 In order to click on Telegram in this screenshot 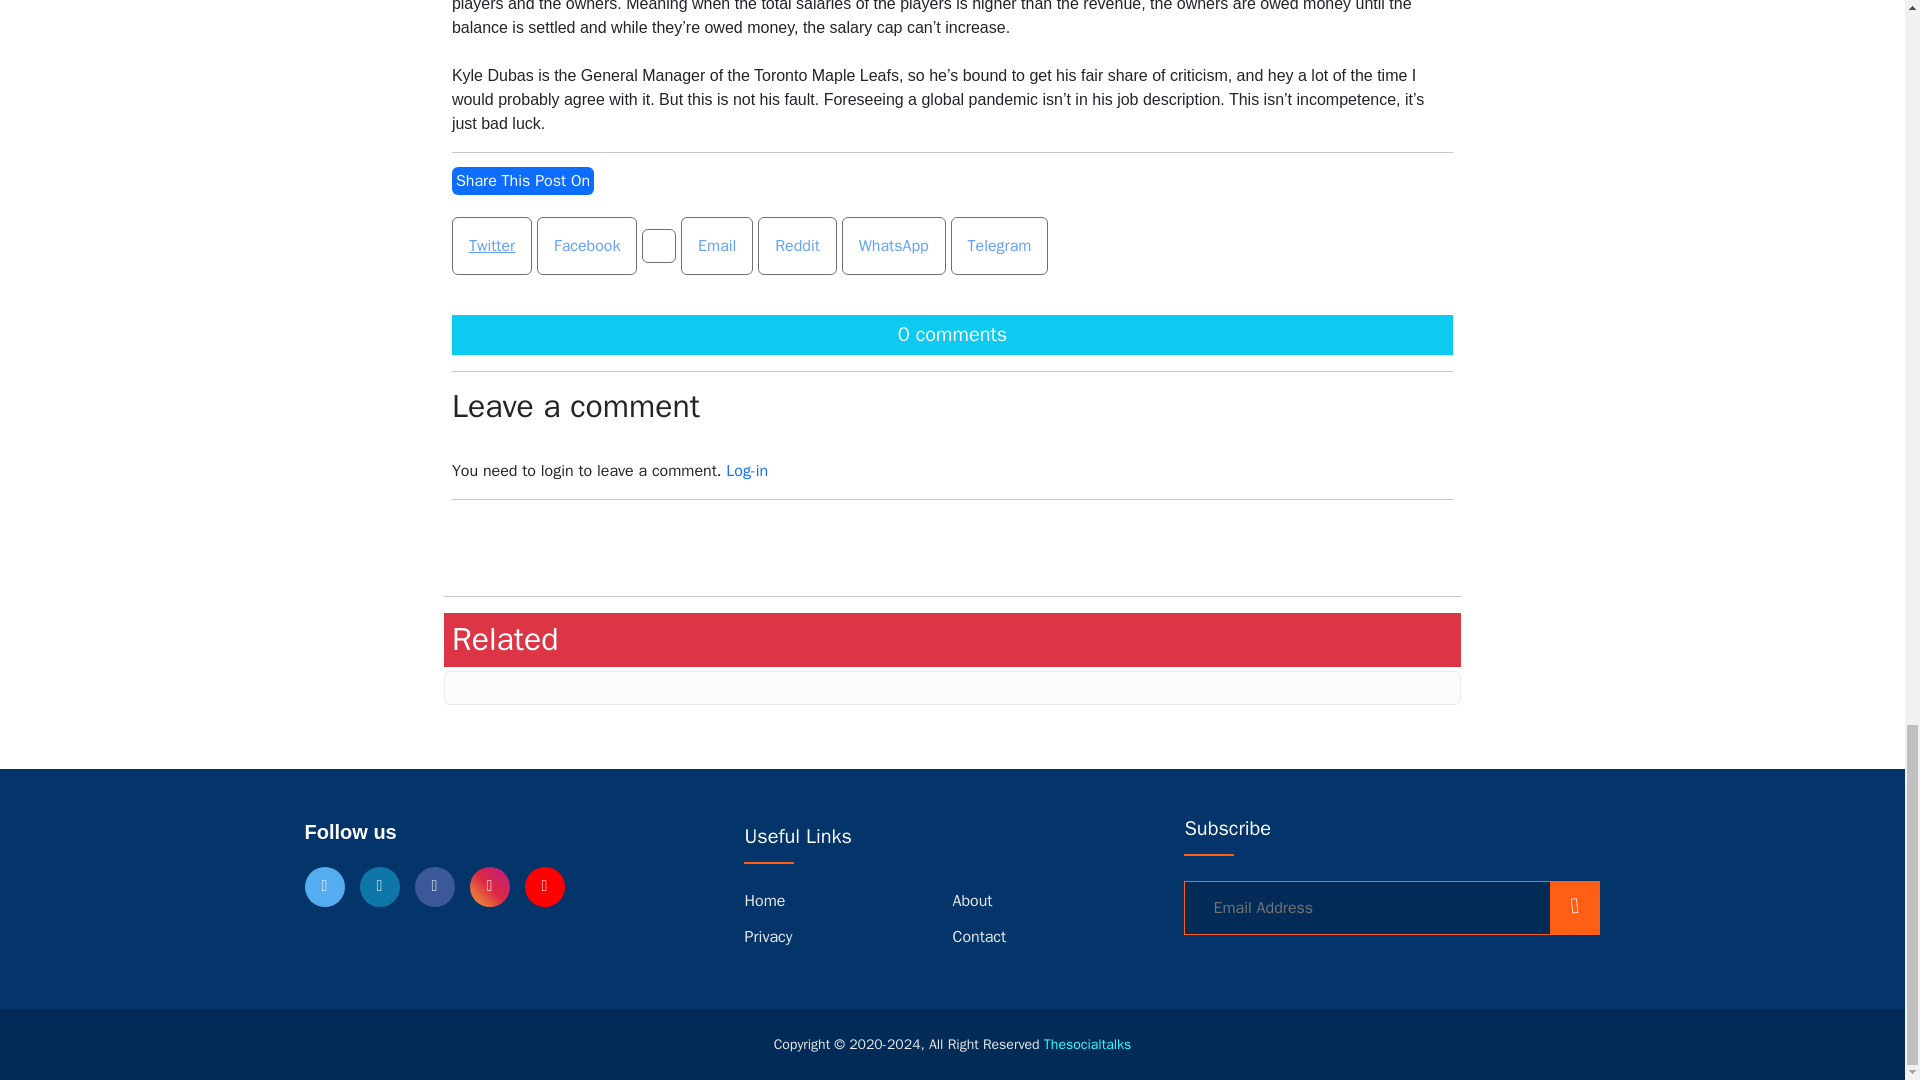, I will do `click(1000, 246)`.